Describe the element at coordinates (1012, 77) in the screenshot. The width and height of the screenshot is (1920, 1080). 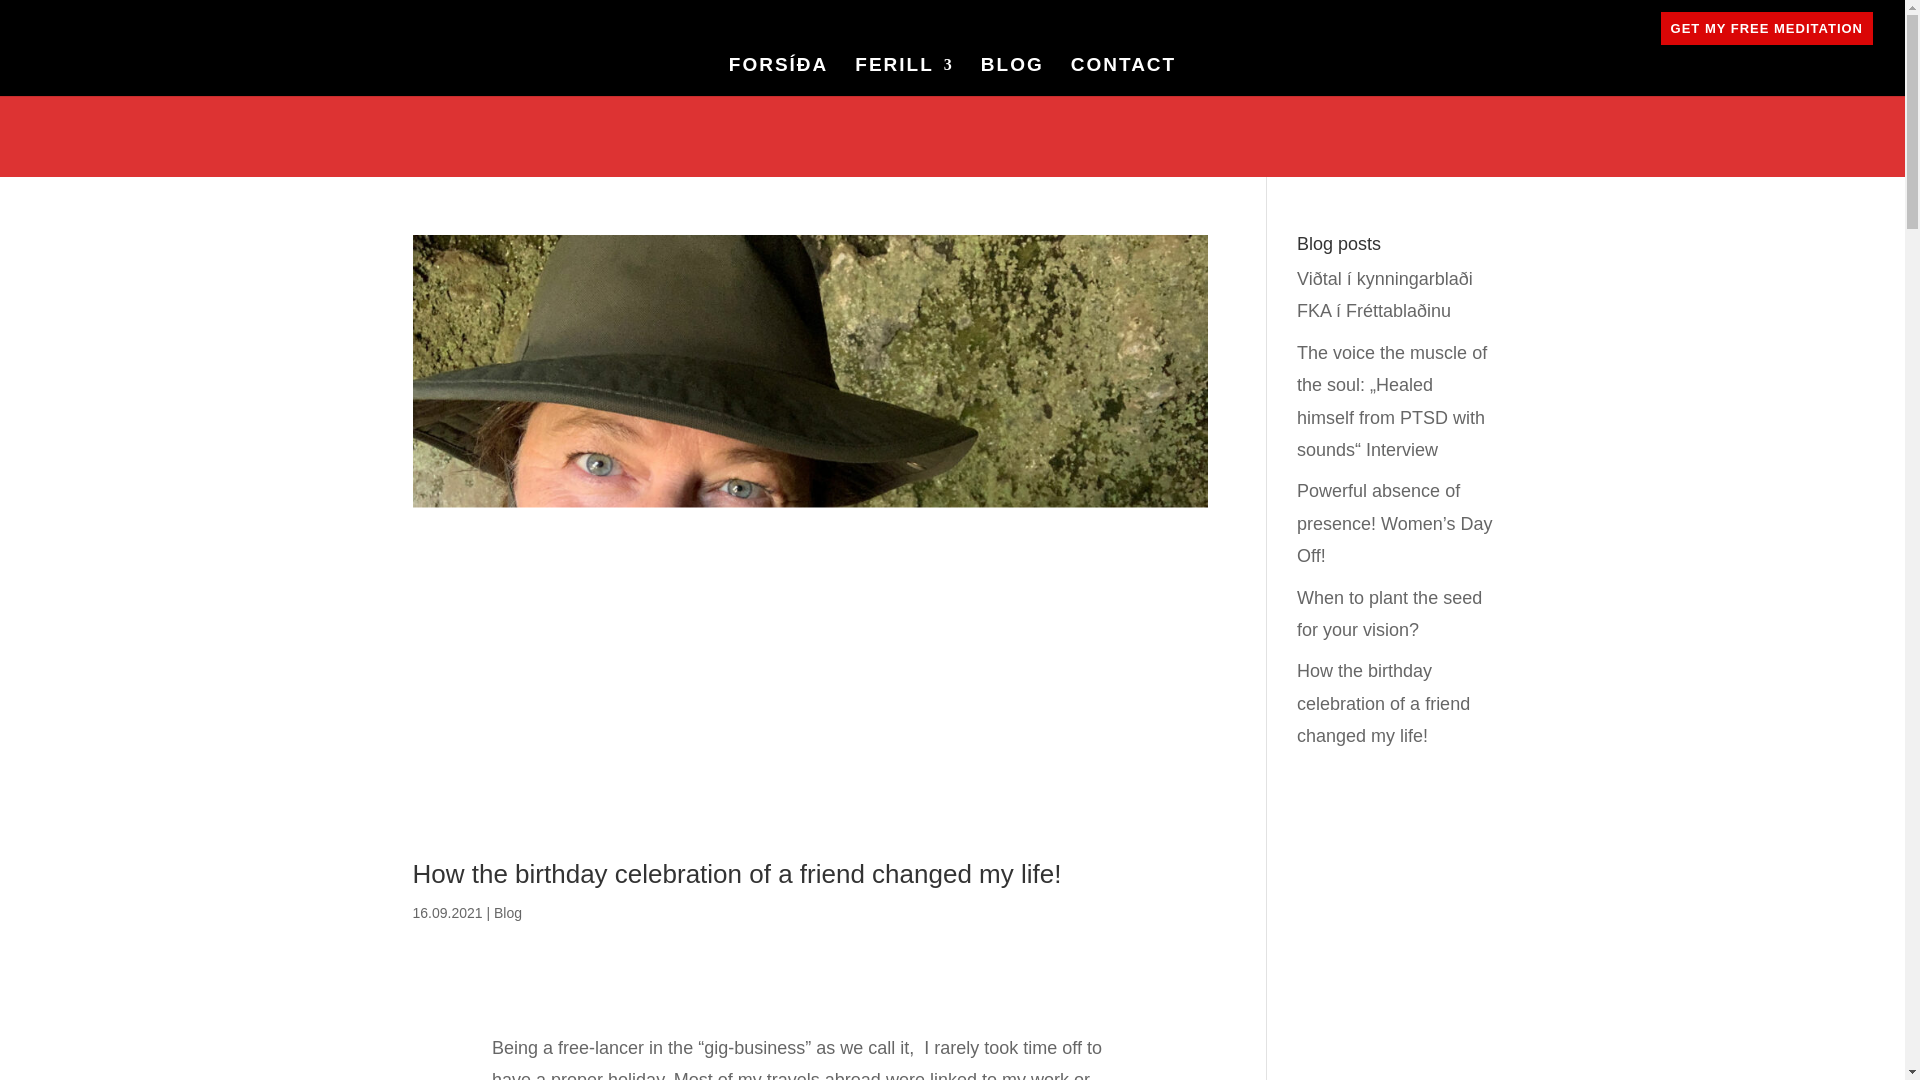
I see `BLOG` at that location.